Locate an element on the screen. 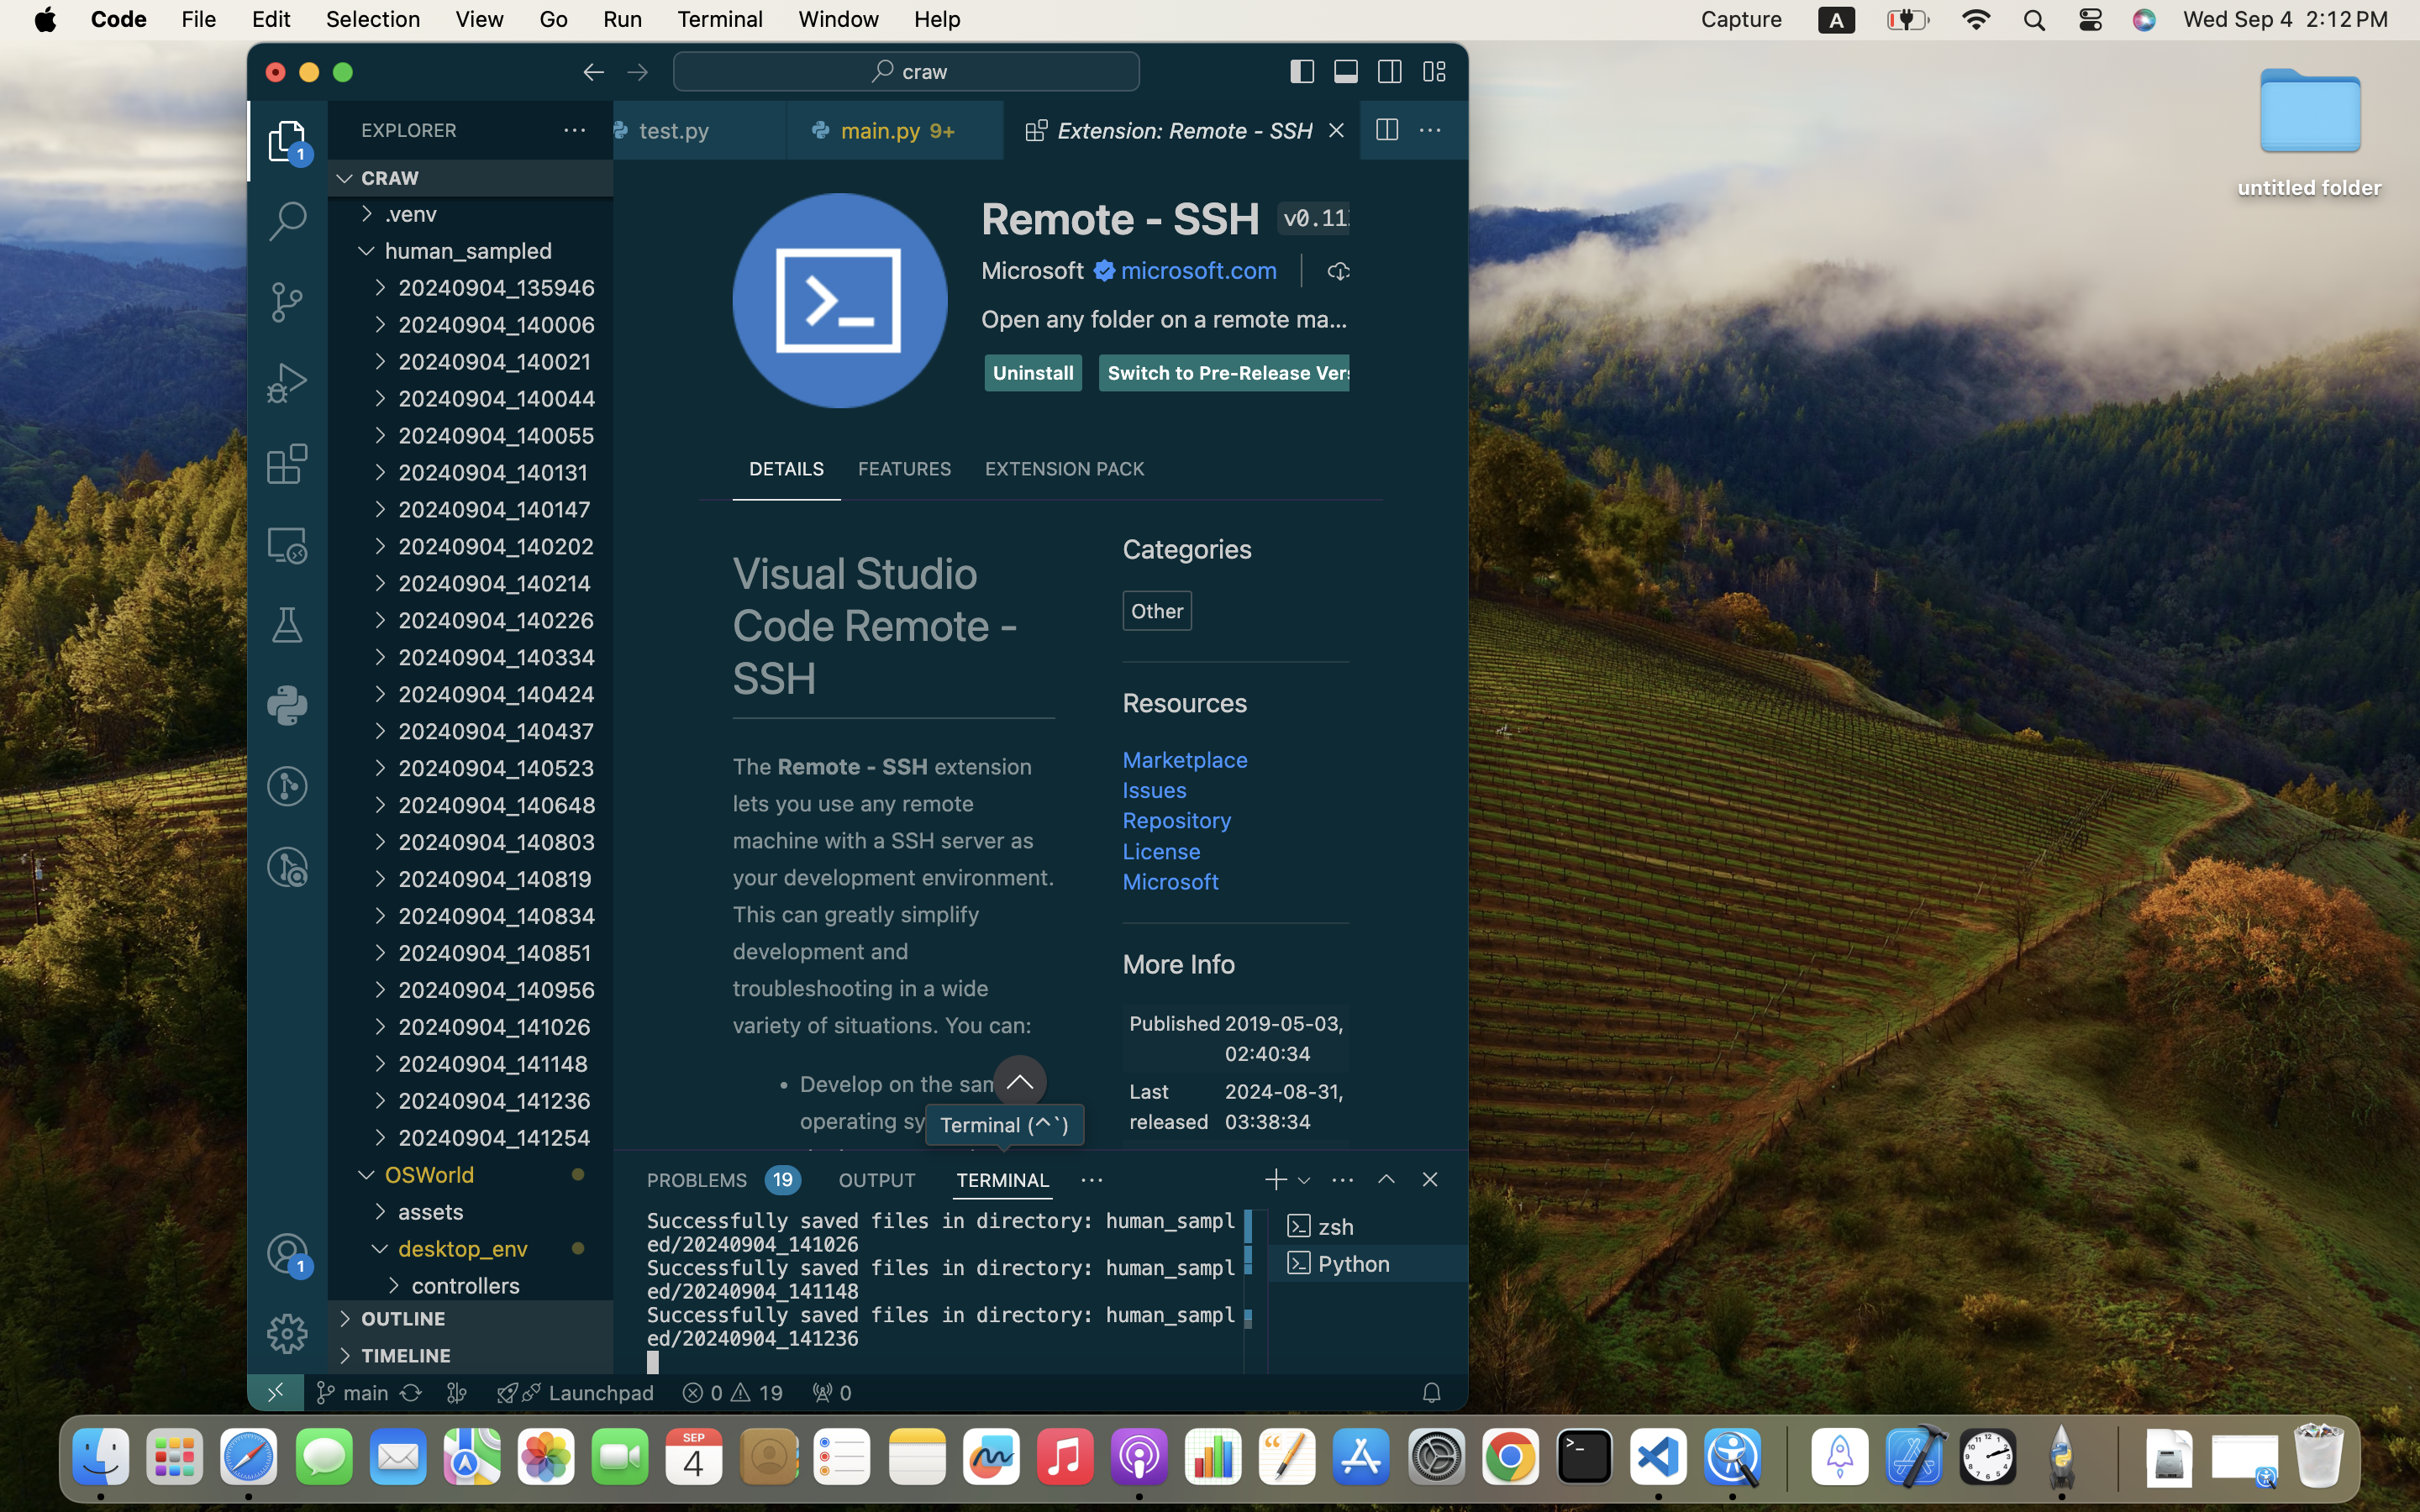  Published is located at coordinates (1176, 1023).